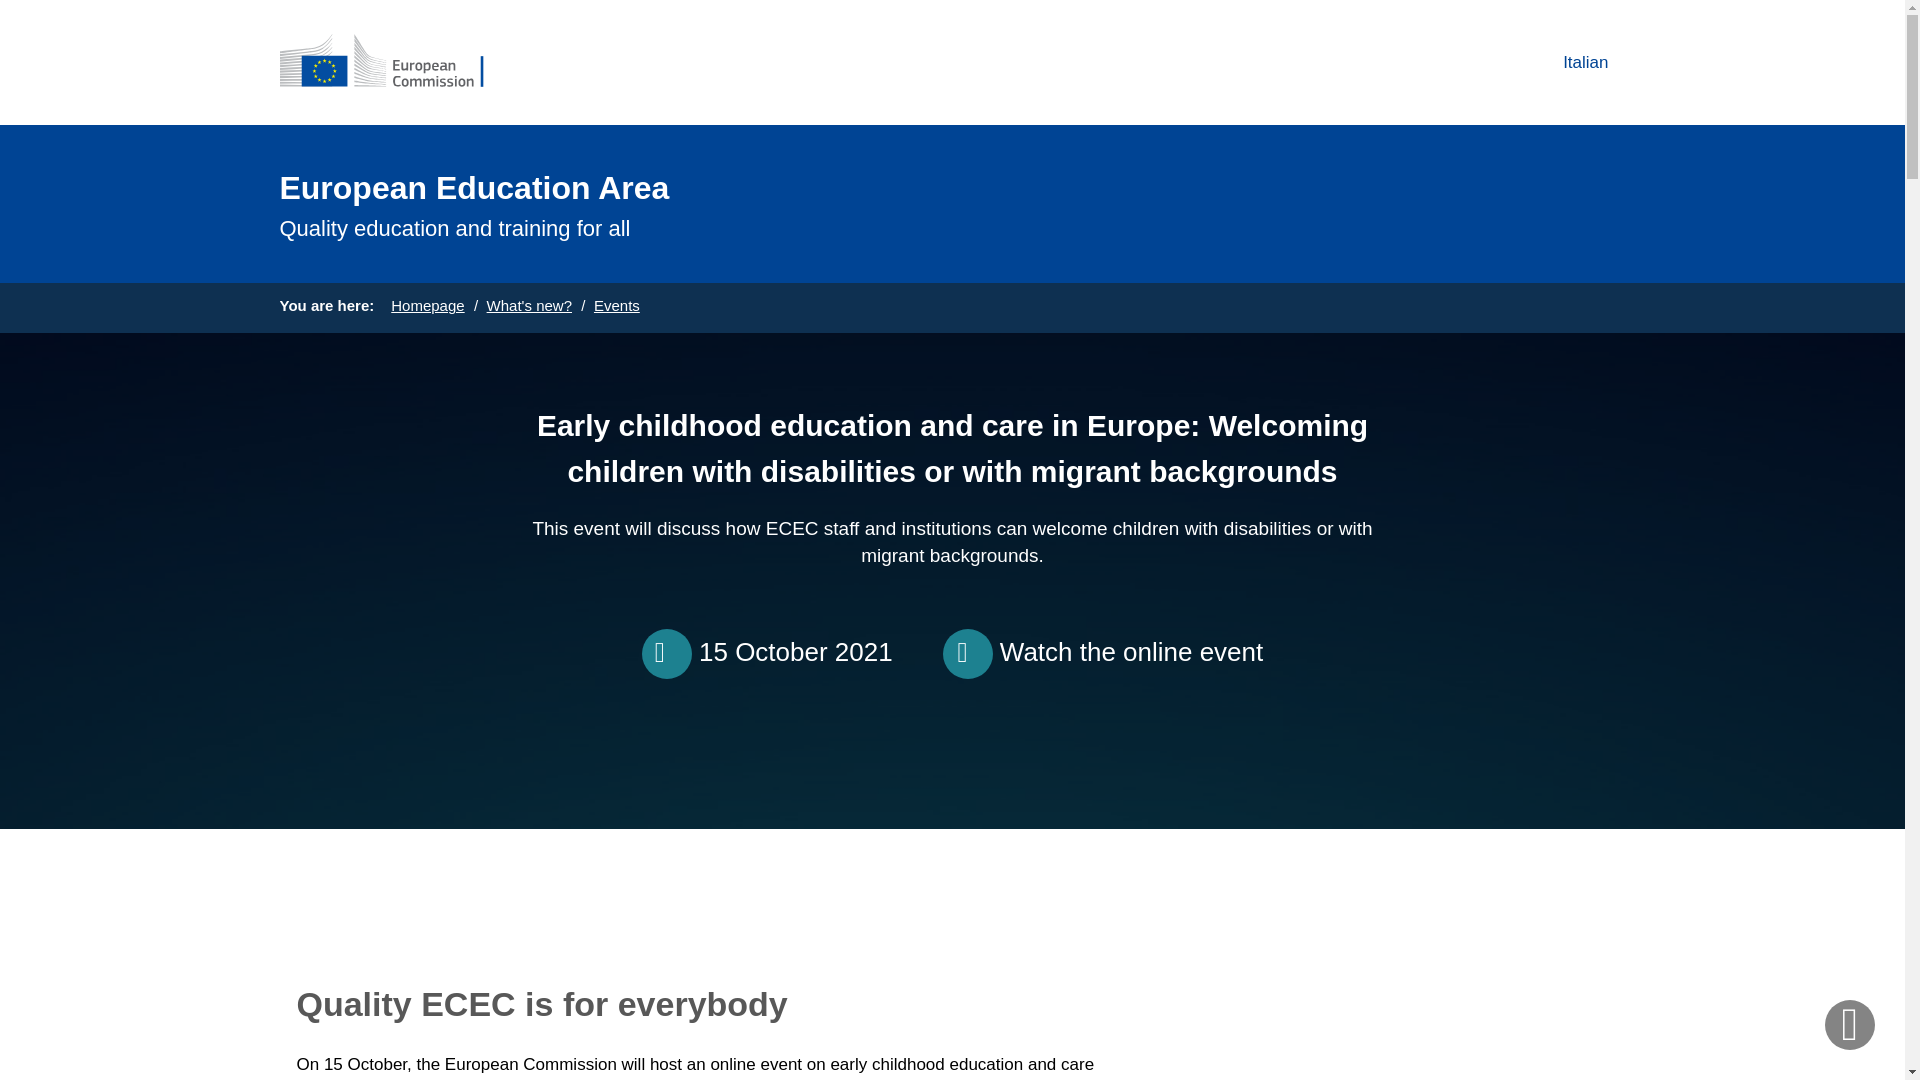 This screenshot has width=1920, height=1080. What do you see at coordinates (530, 306) in the screenshot?
I see `What's new?` at bounding box center [530, 306].